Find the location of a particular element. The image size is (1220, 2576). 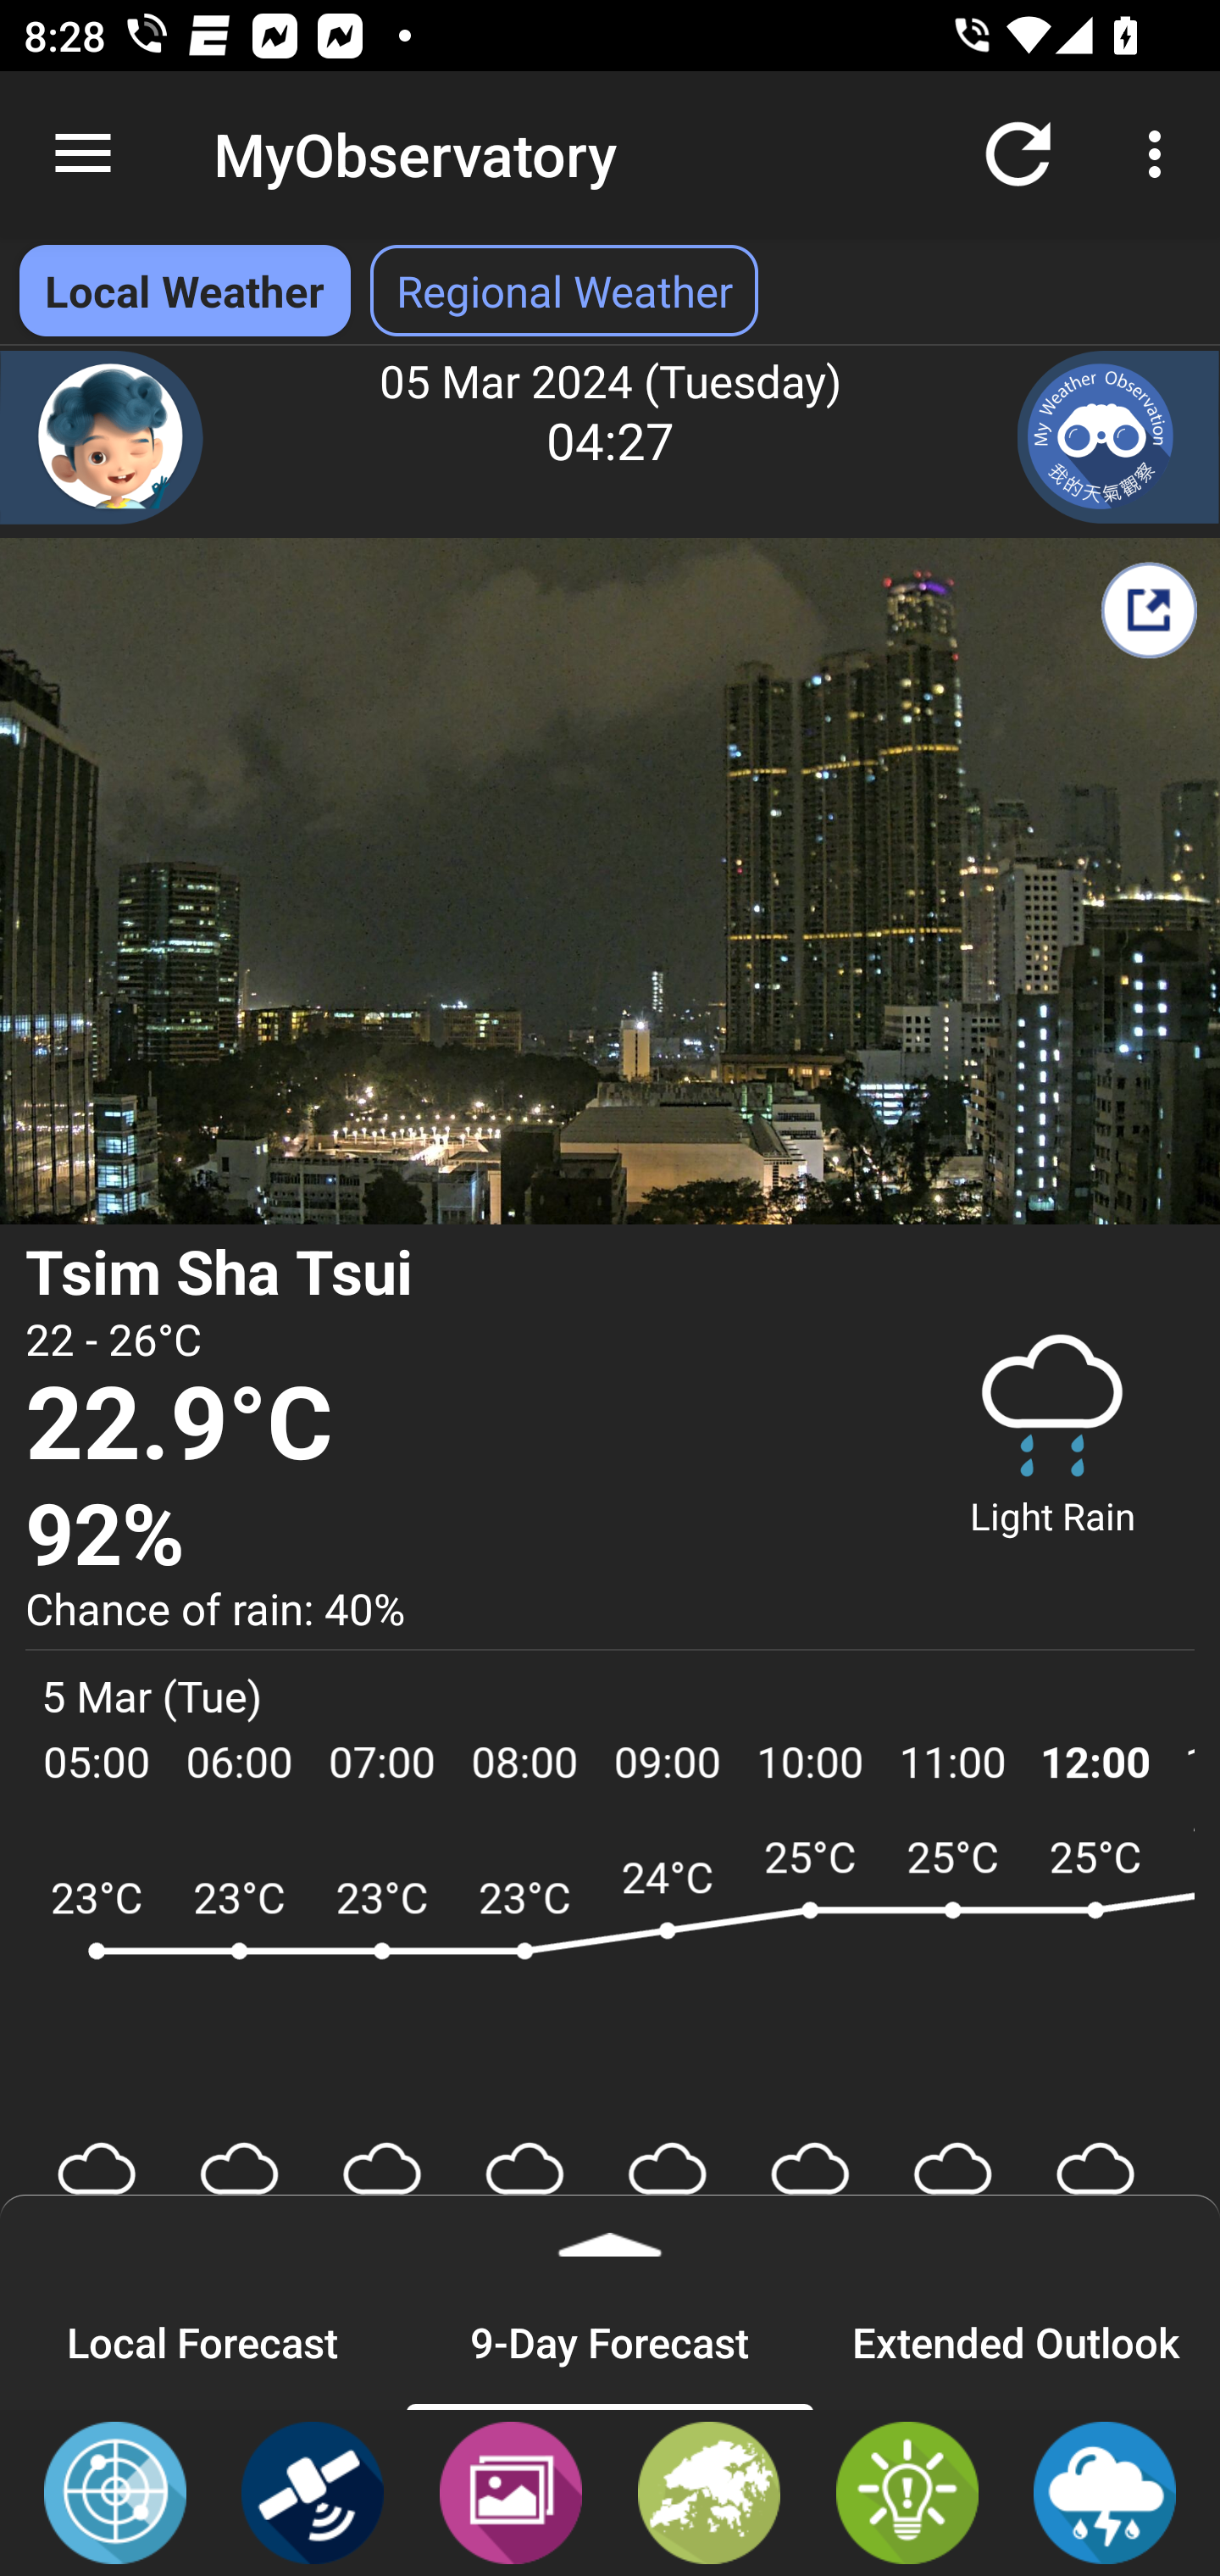

Weather Tips is located at coordinates (907, 2491).